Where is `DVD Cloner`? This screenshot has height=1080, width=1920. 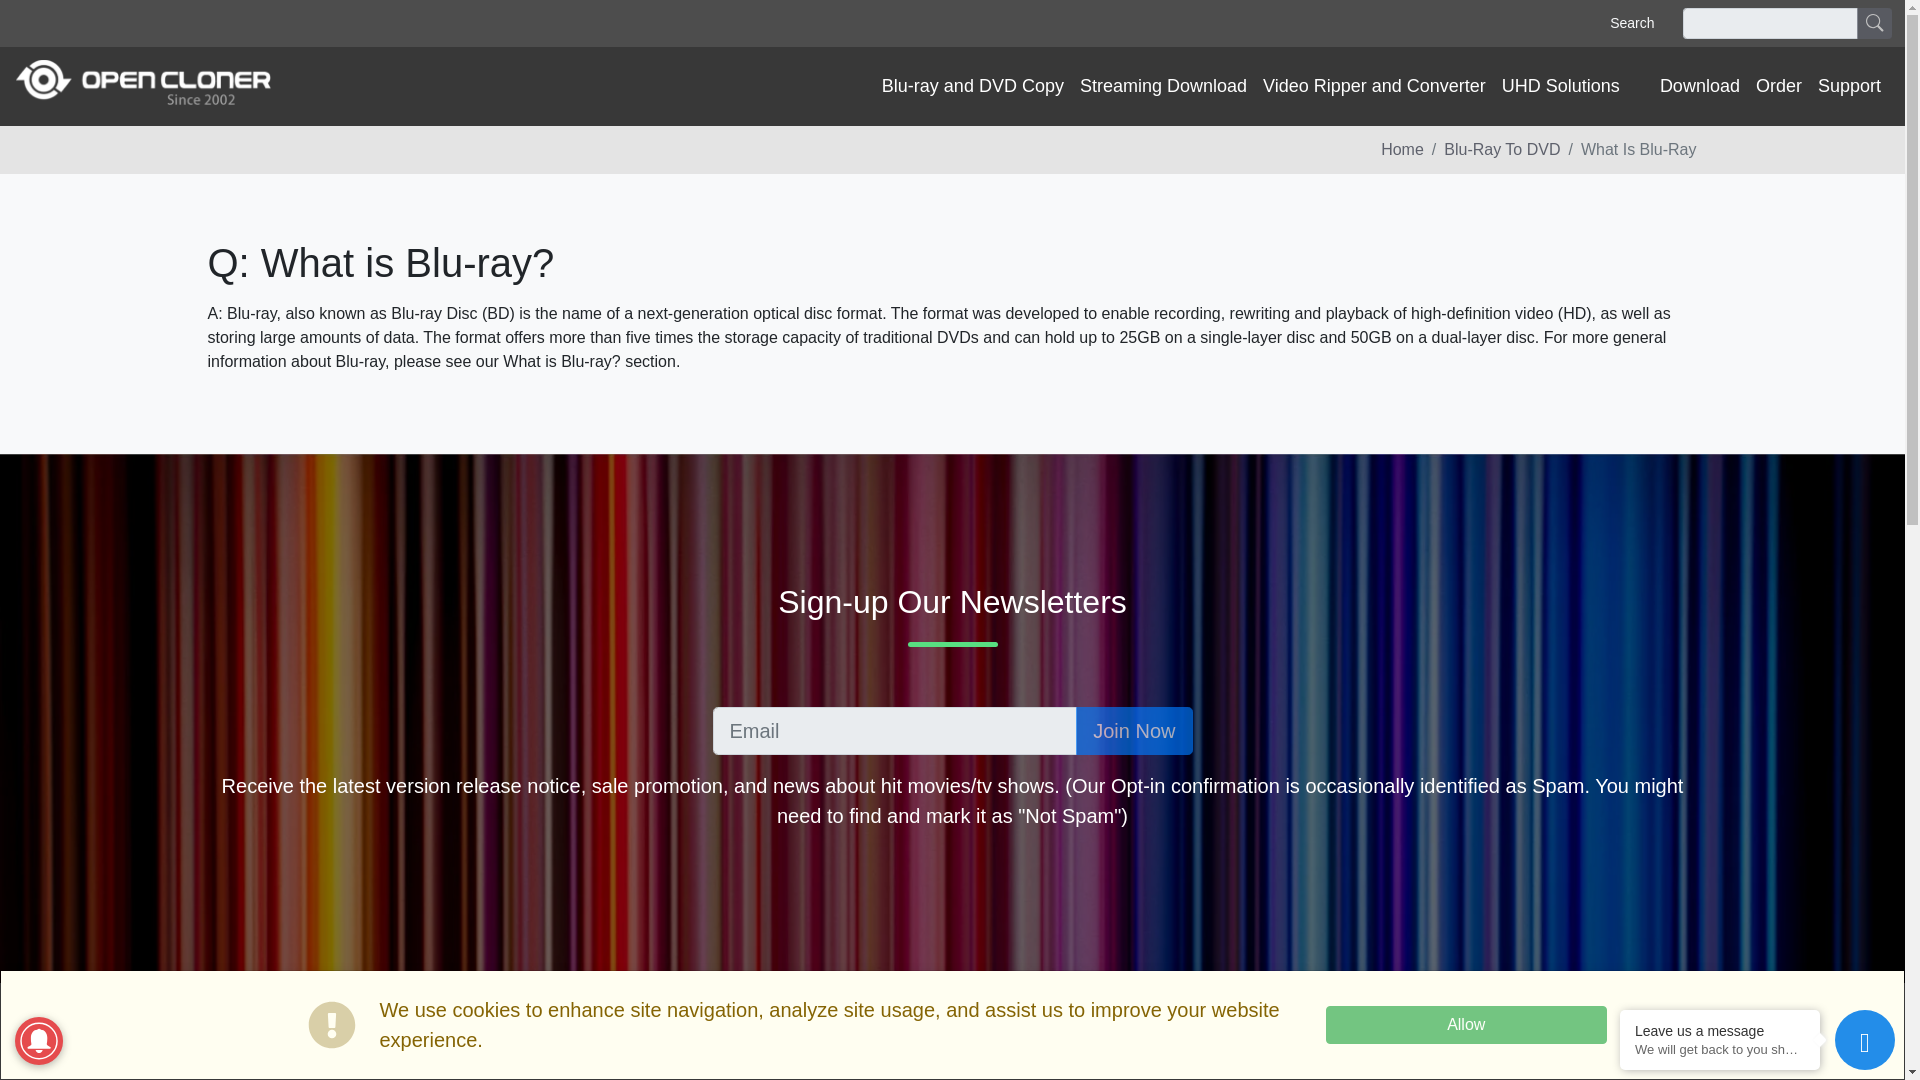
DVD Cloner is located at coordinates (142, 86).